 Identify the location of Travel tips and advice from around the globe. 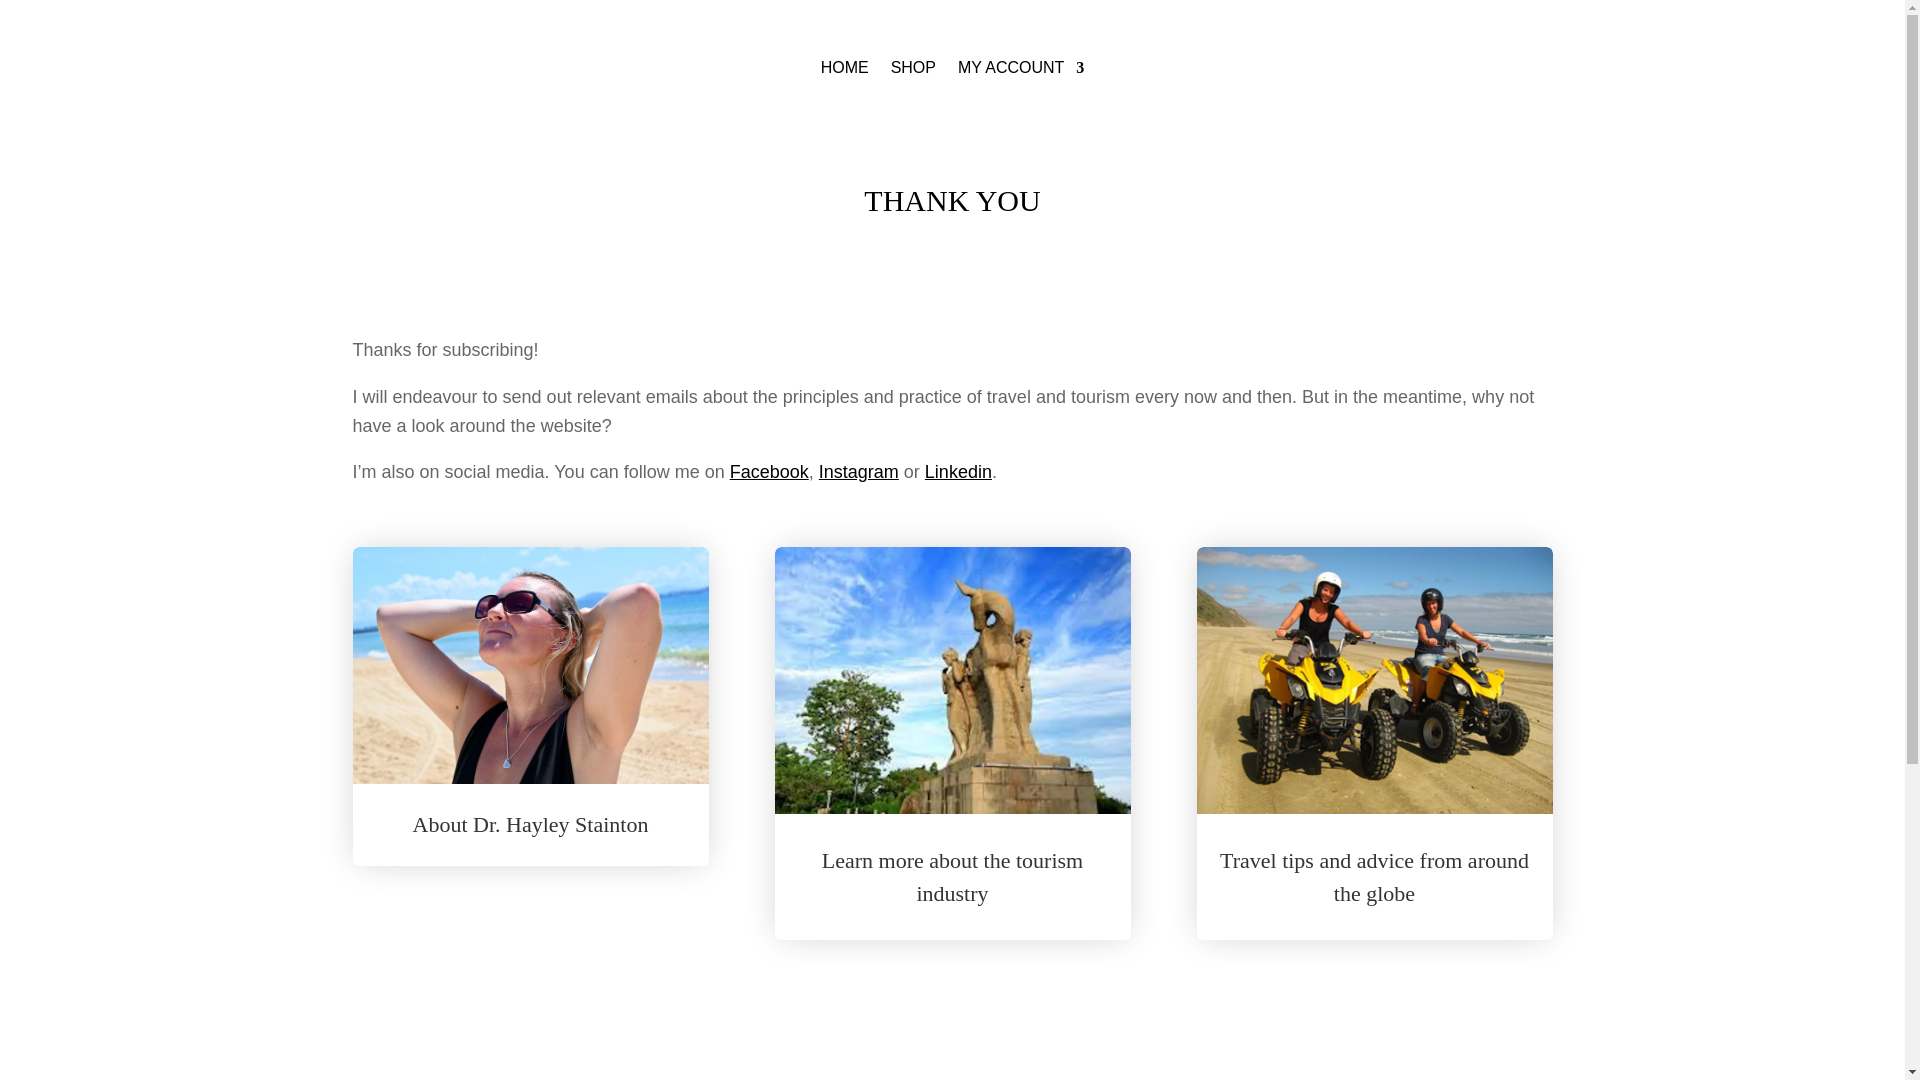
(1374, 876).